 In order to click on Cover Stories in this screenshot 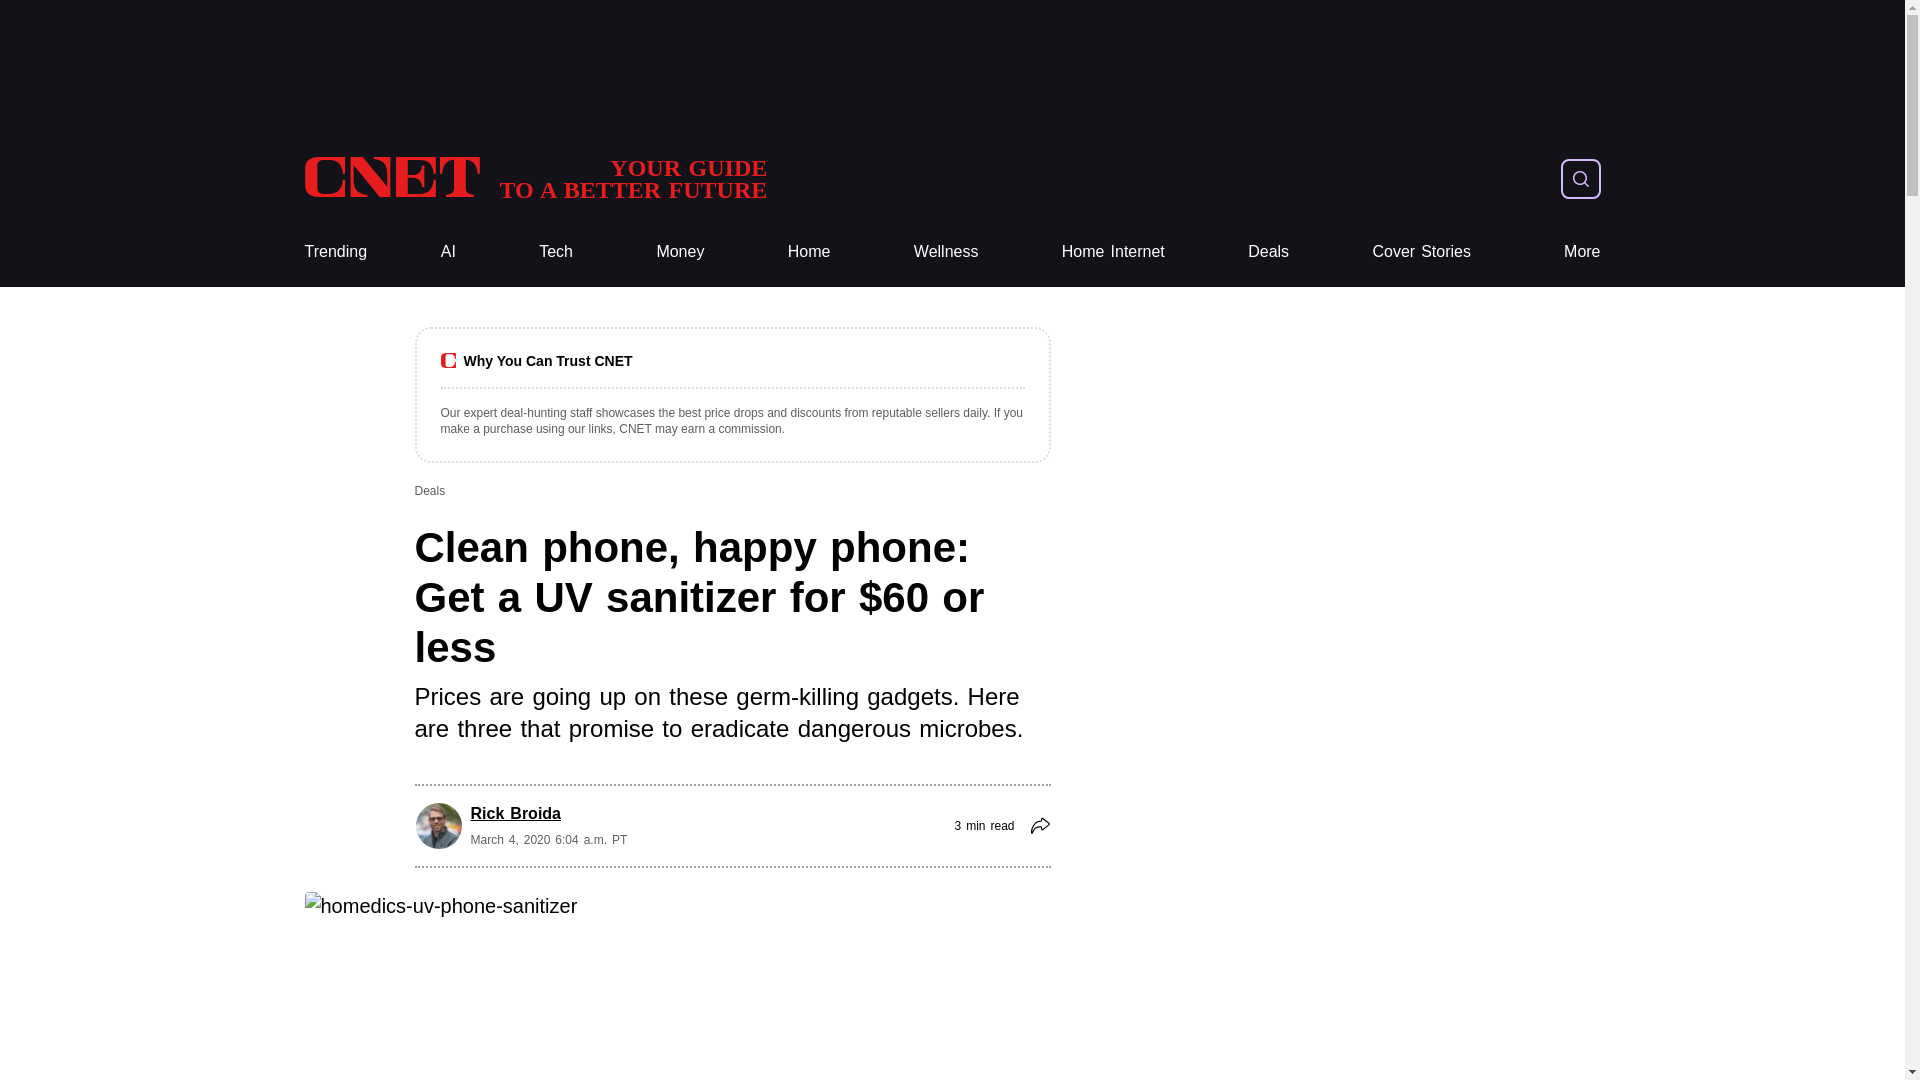, I will do `click(1421, 252)`.